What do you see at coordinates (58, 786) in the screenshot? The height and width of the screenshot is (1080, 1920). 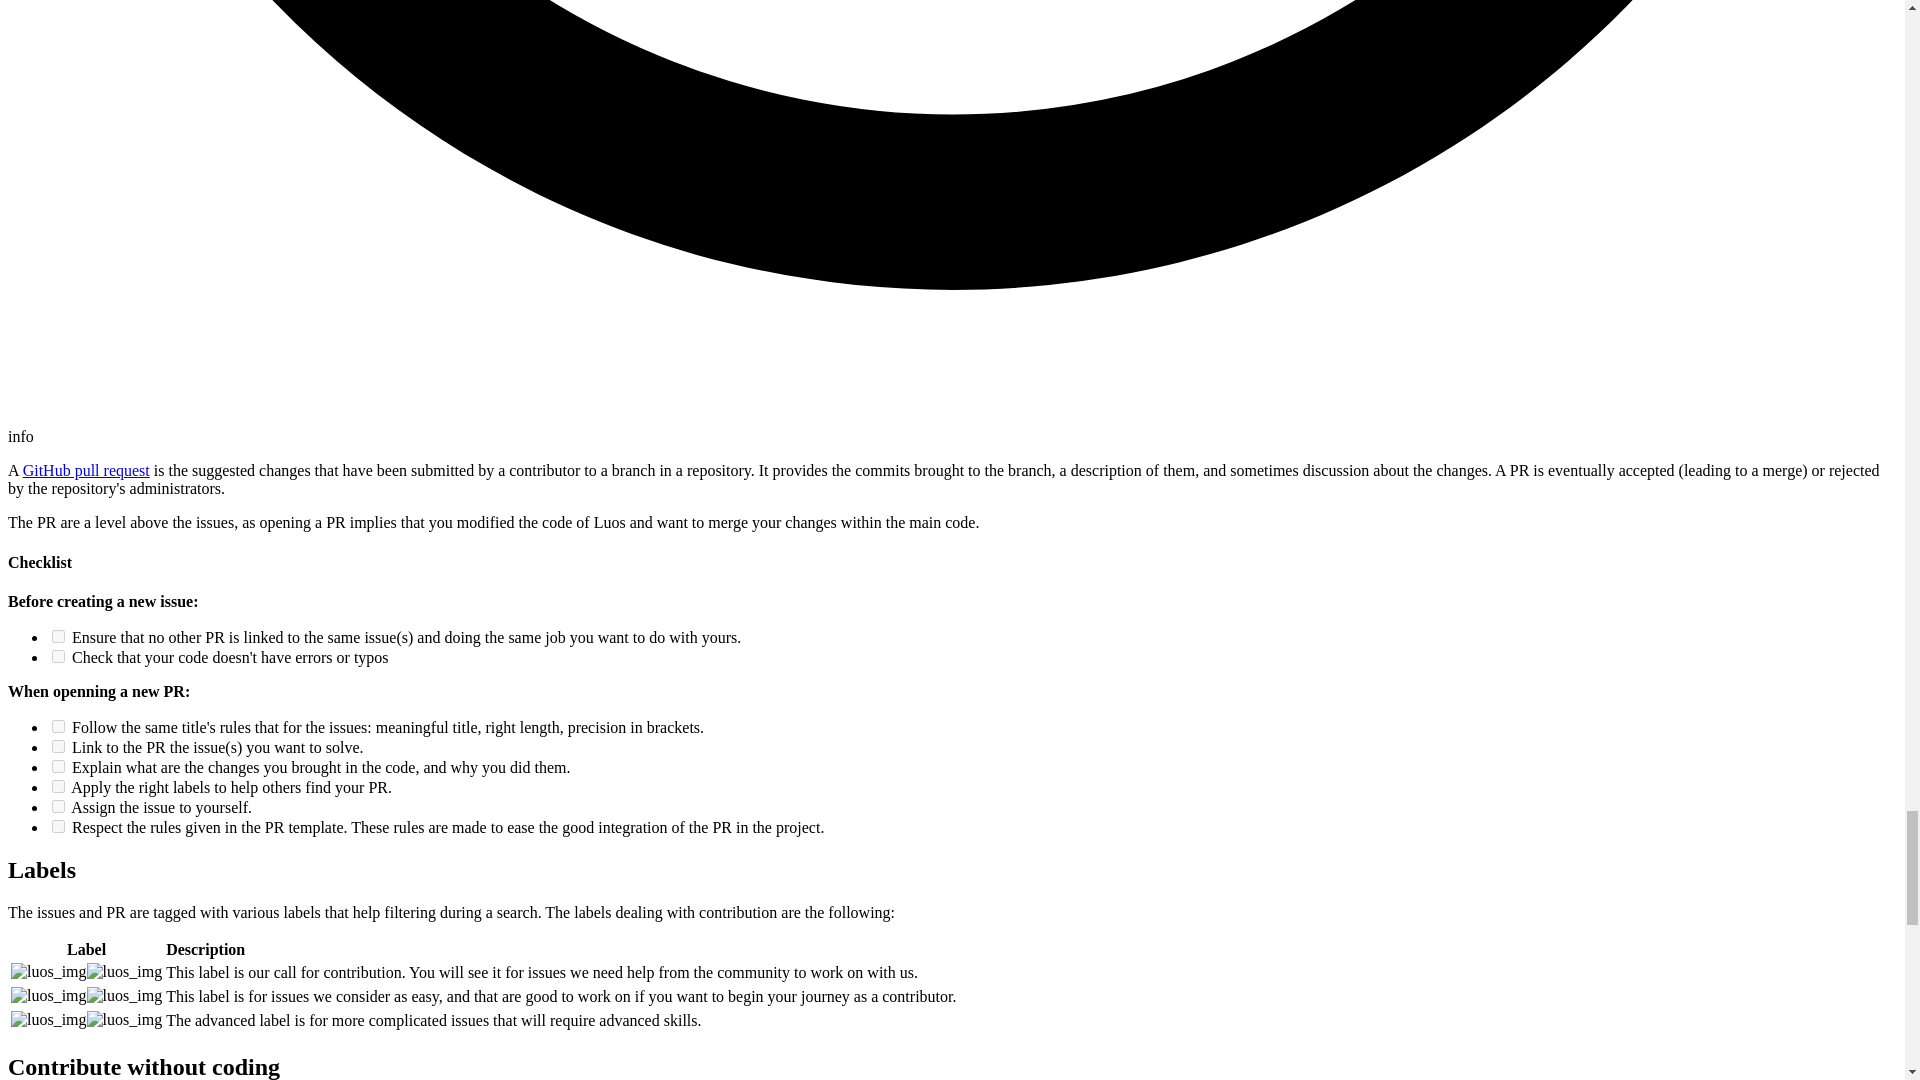 I see `on` at bounding box center [58, 786].